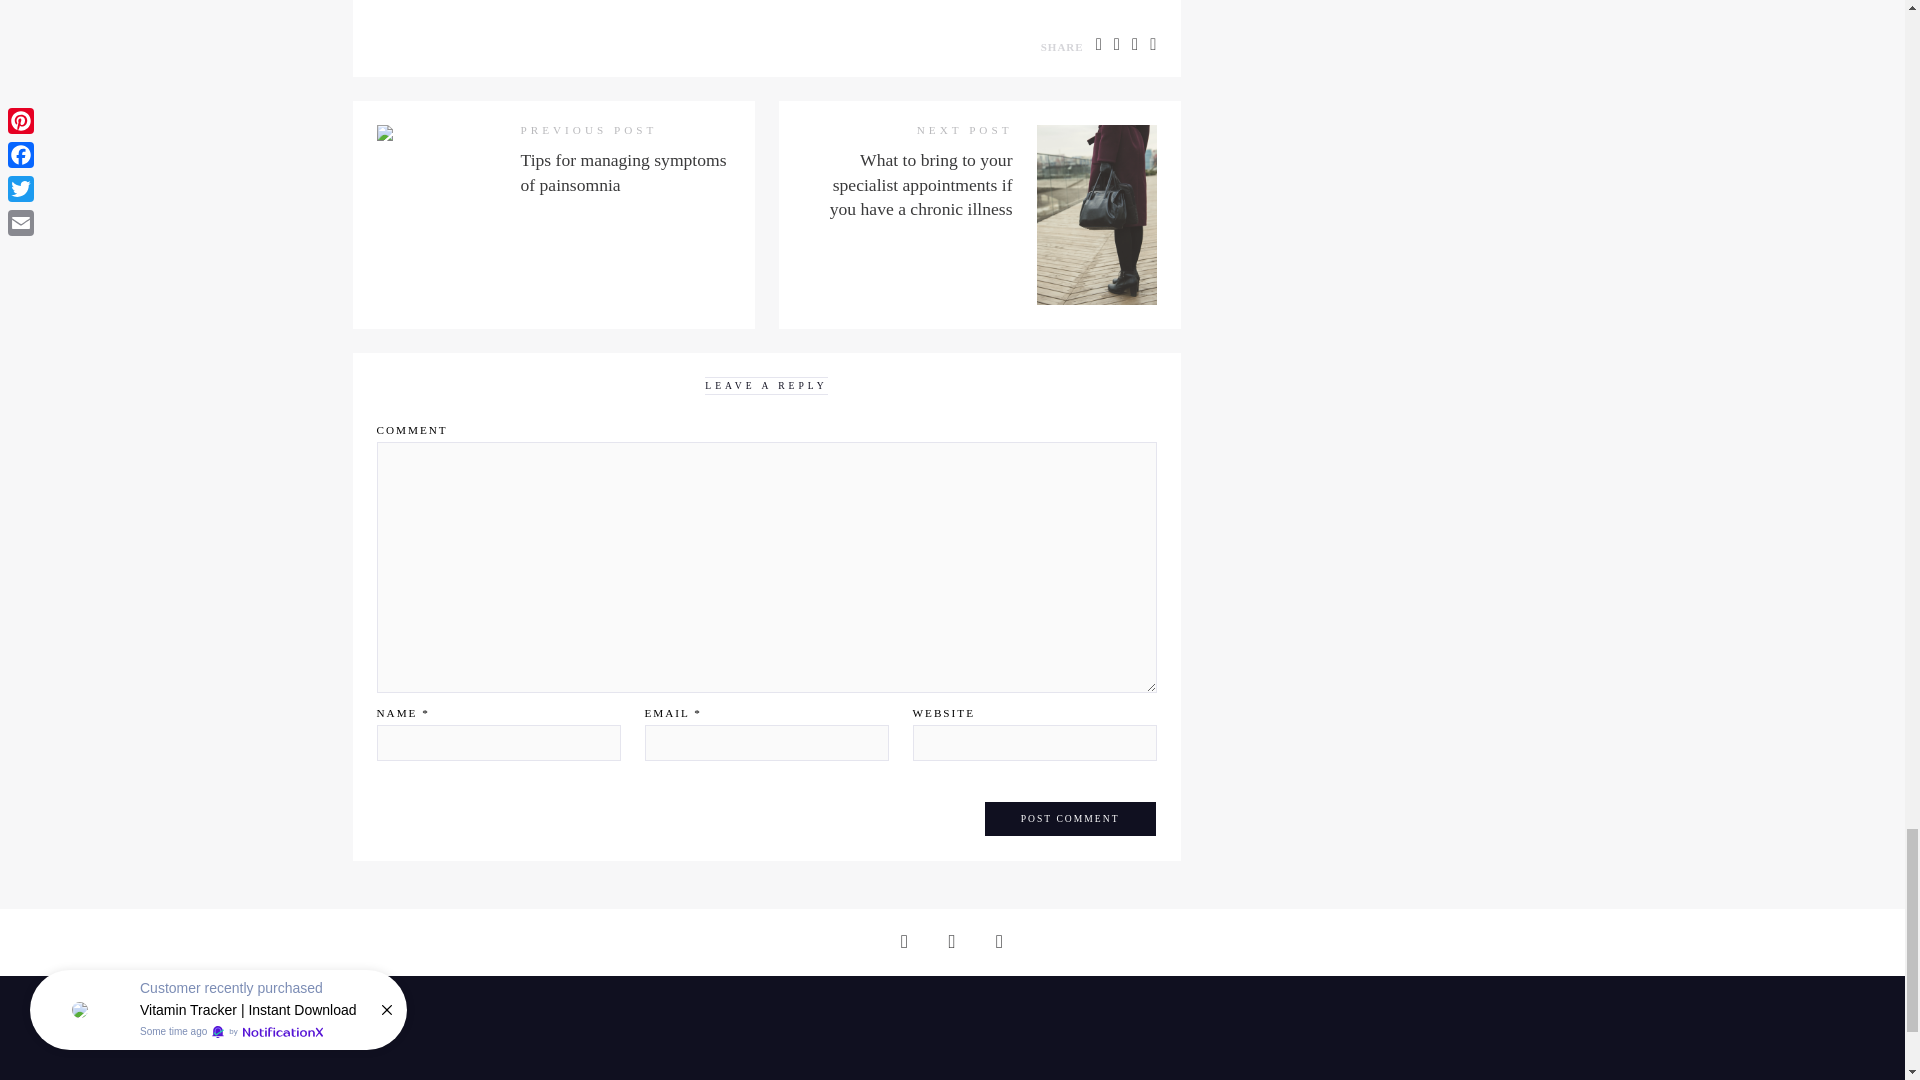 Image resolution: width=1920 pixels, height=1080 pixels. What do you see at coordinates (1070, 819) in the screenshot?
I see `Post Comment` at bounding box center [1070, 819].